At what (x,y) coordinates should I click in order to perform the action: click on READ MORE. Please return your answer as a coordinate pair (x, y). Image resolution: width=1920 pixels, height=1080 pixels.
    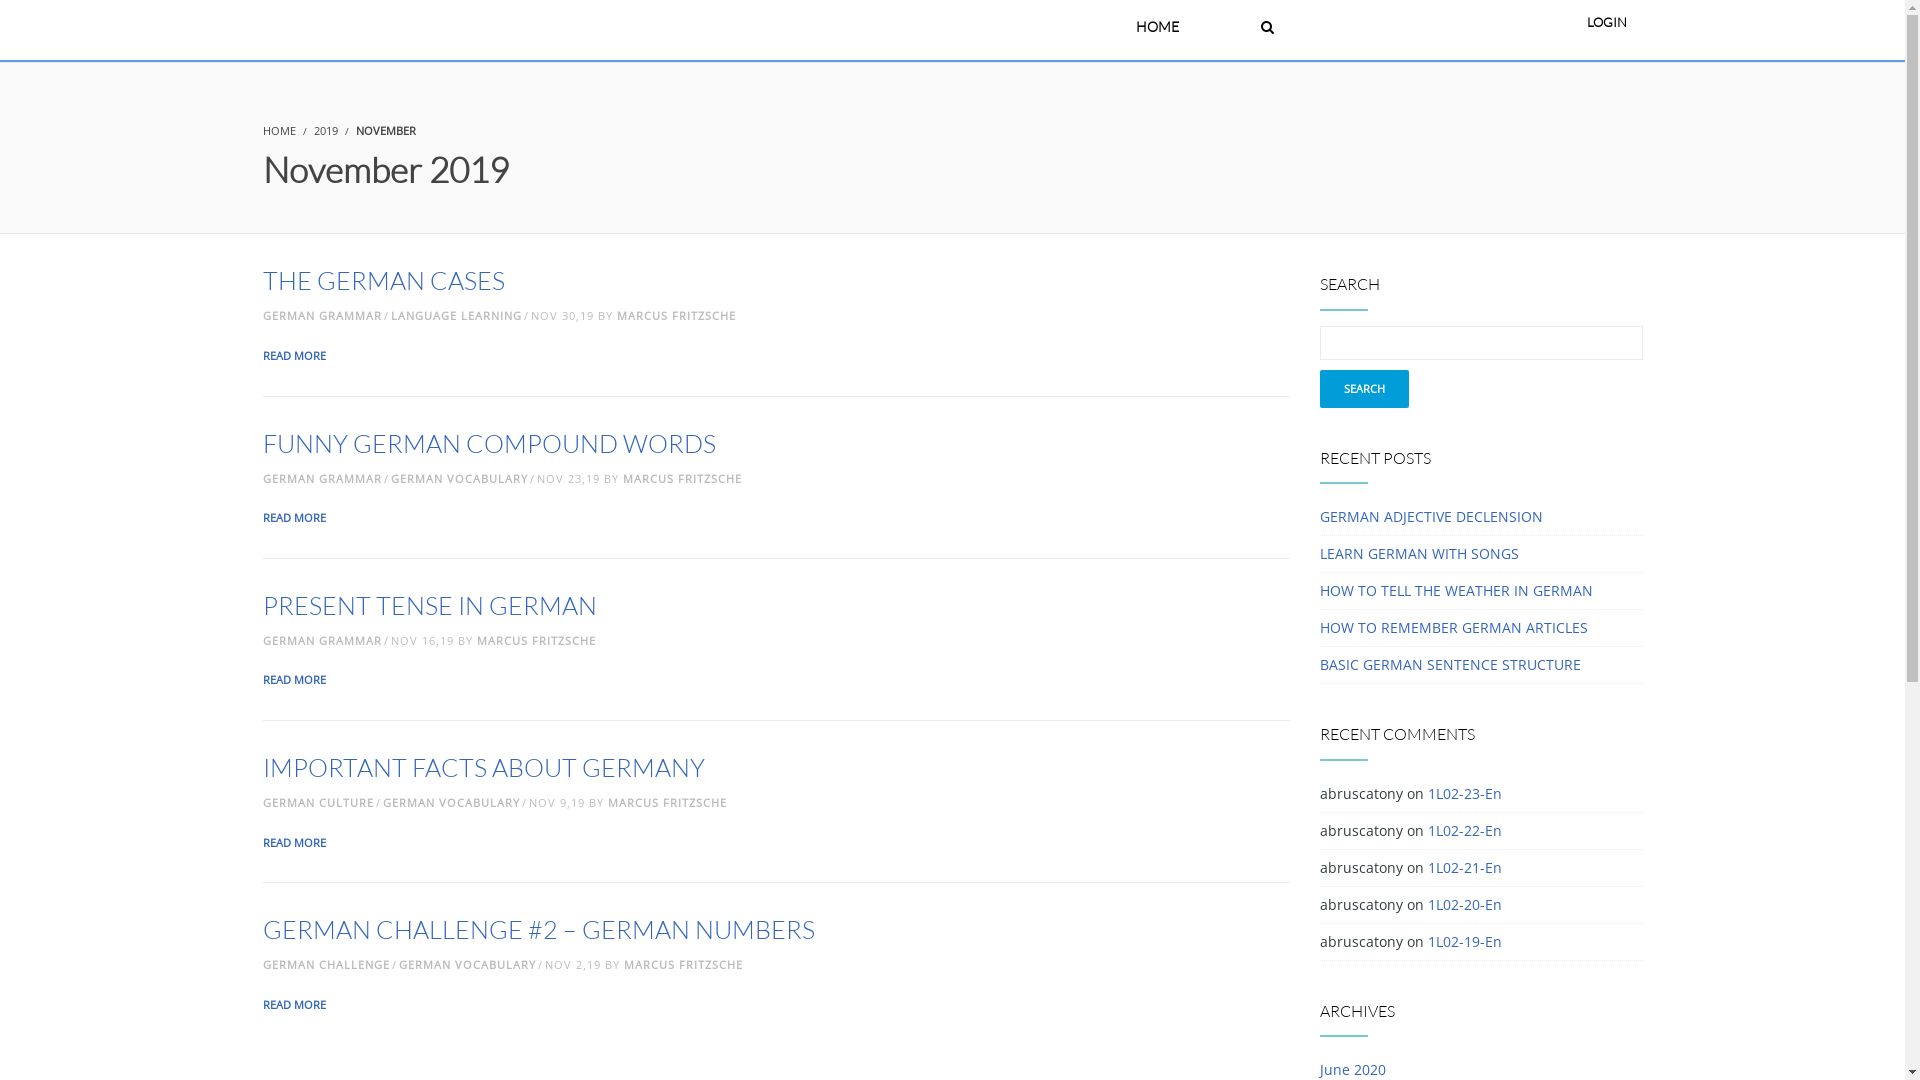
    Looking at the image, I should click on (296, 1004).